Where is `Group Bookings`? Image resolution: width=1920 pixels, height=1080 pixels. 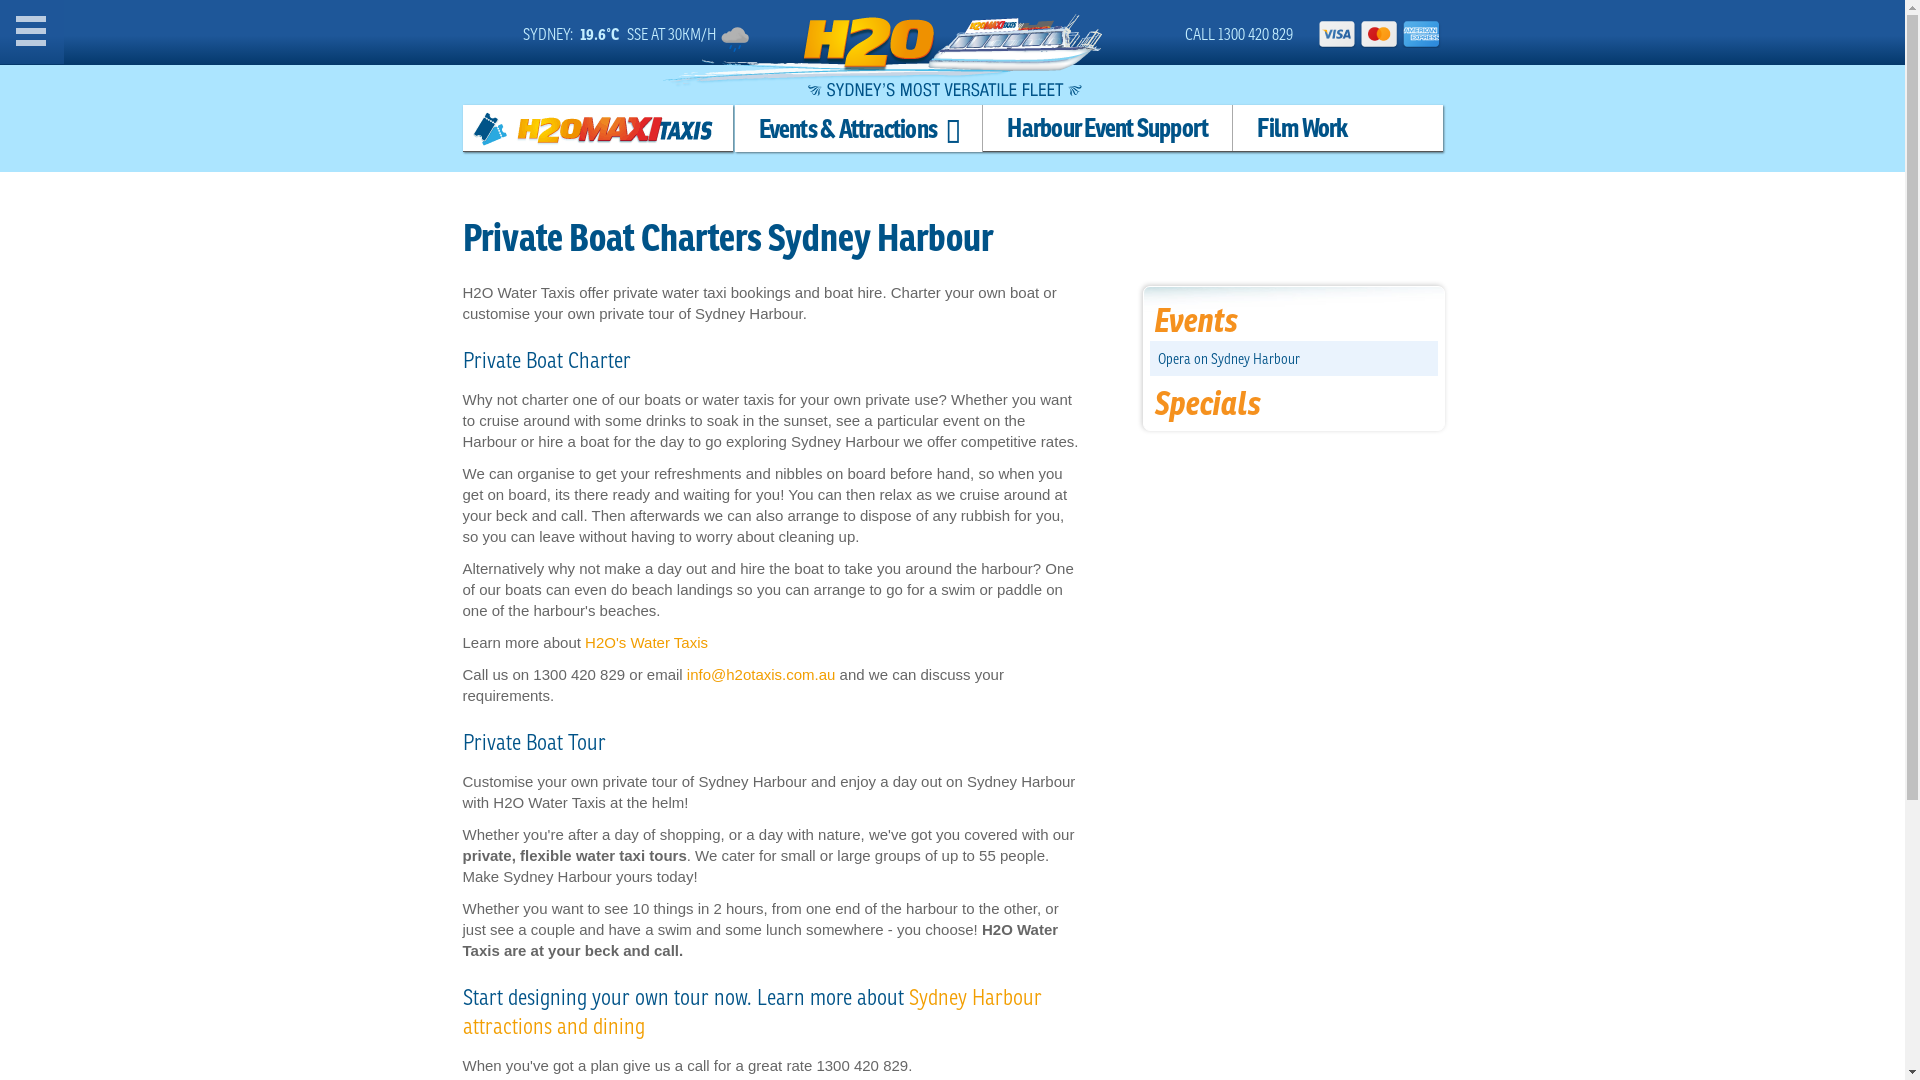
Group Bookings is located at coordinates (105, 138).